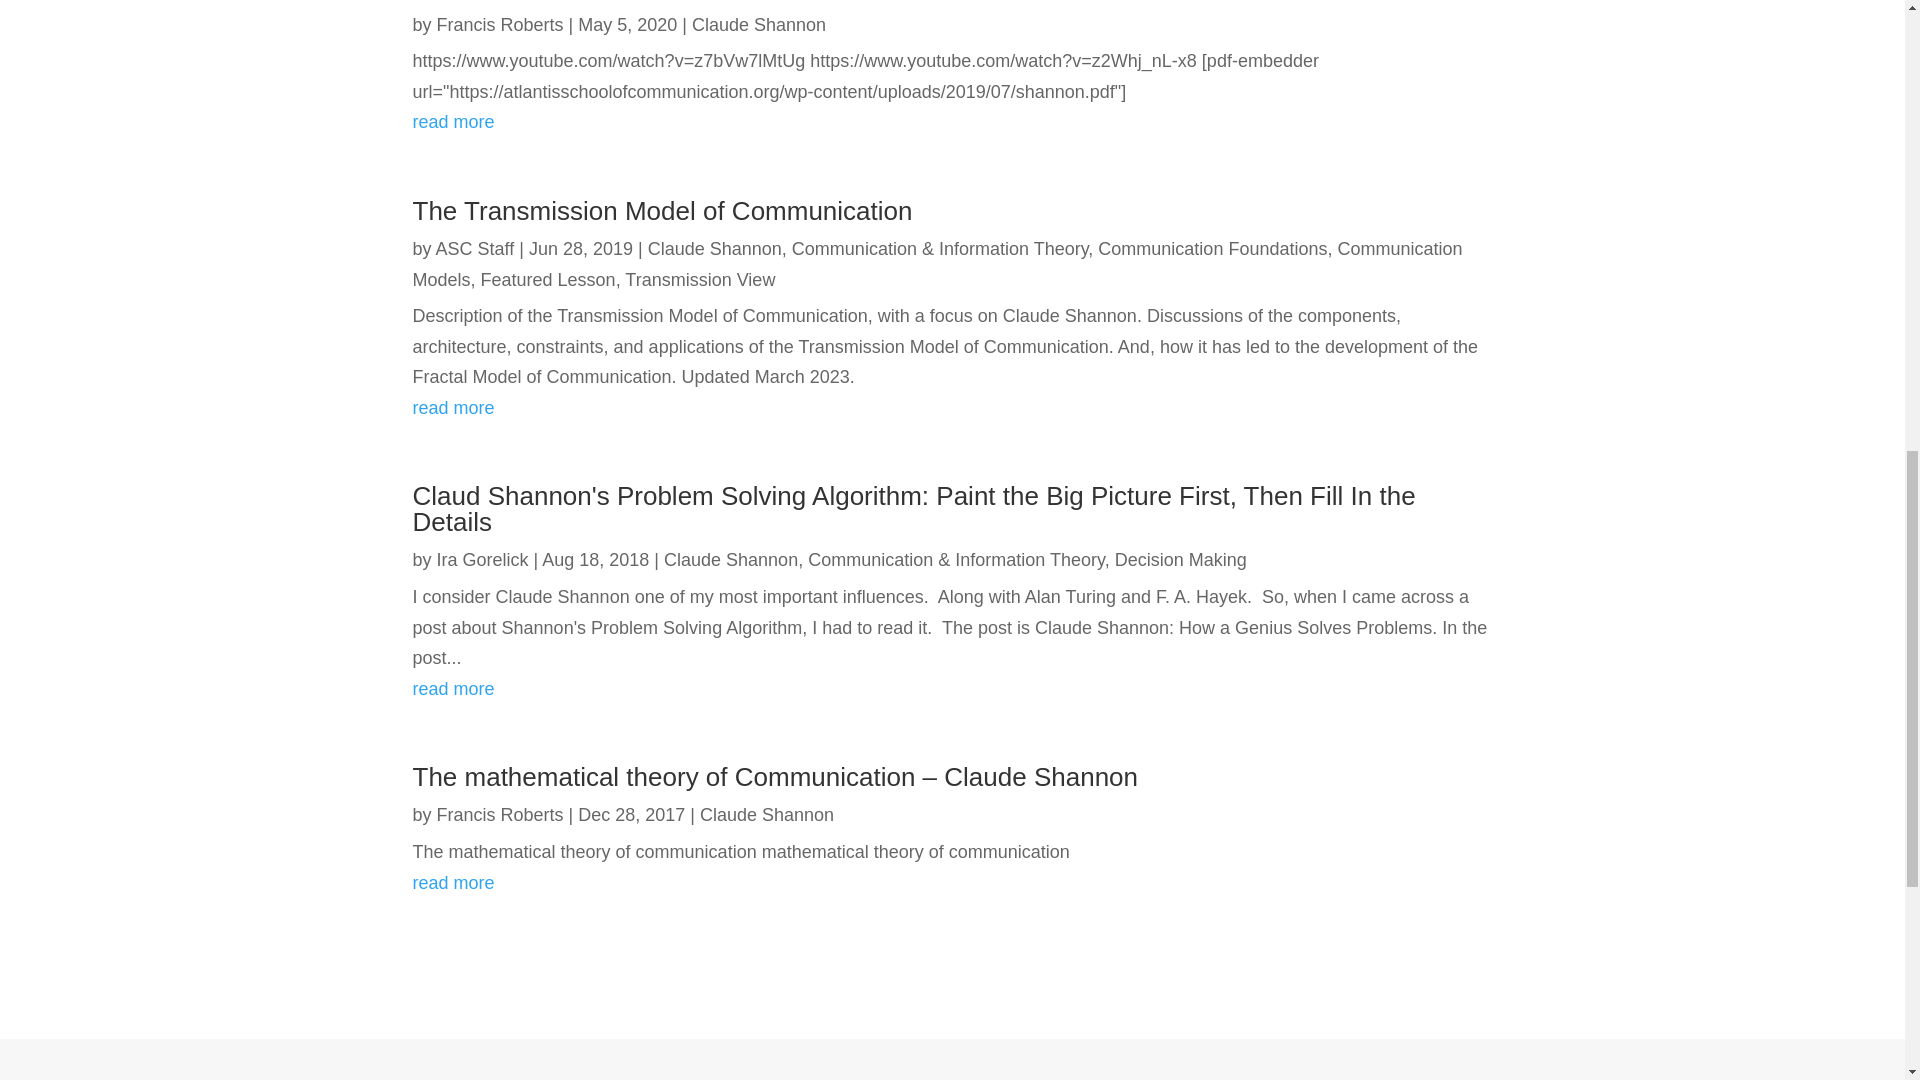  What do you see at coordinates (474, 248) in the screenshot?
I see `Posts by ASC Staff` at bounding box center [474, 248].